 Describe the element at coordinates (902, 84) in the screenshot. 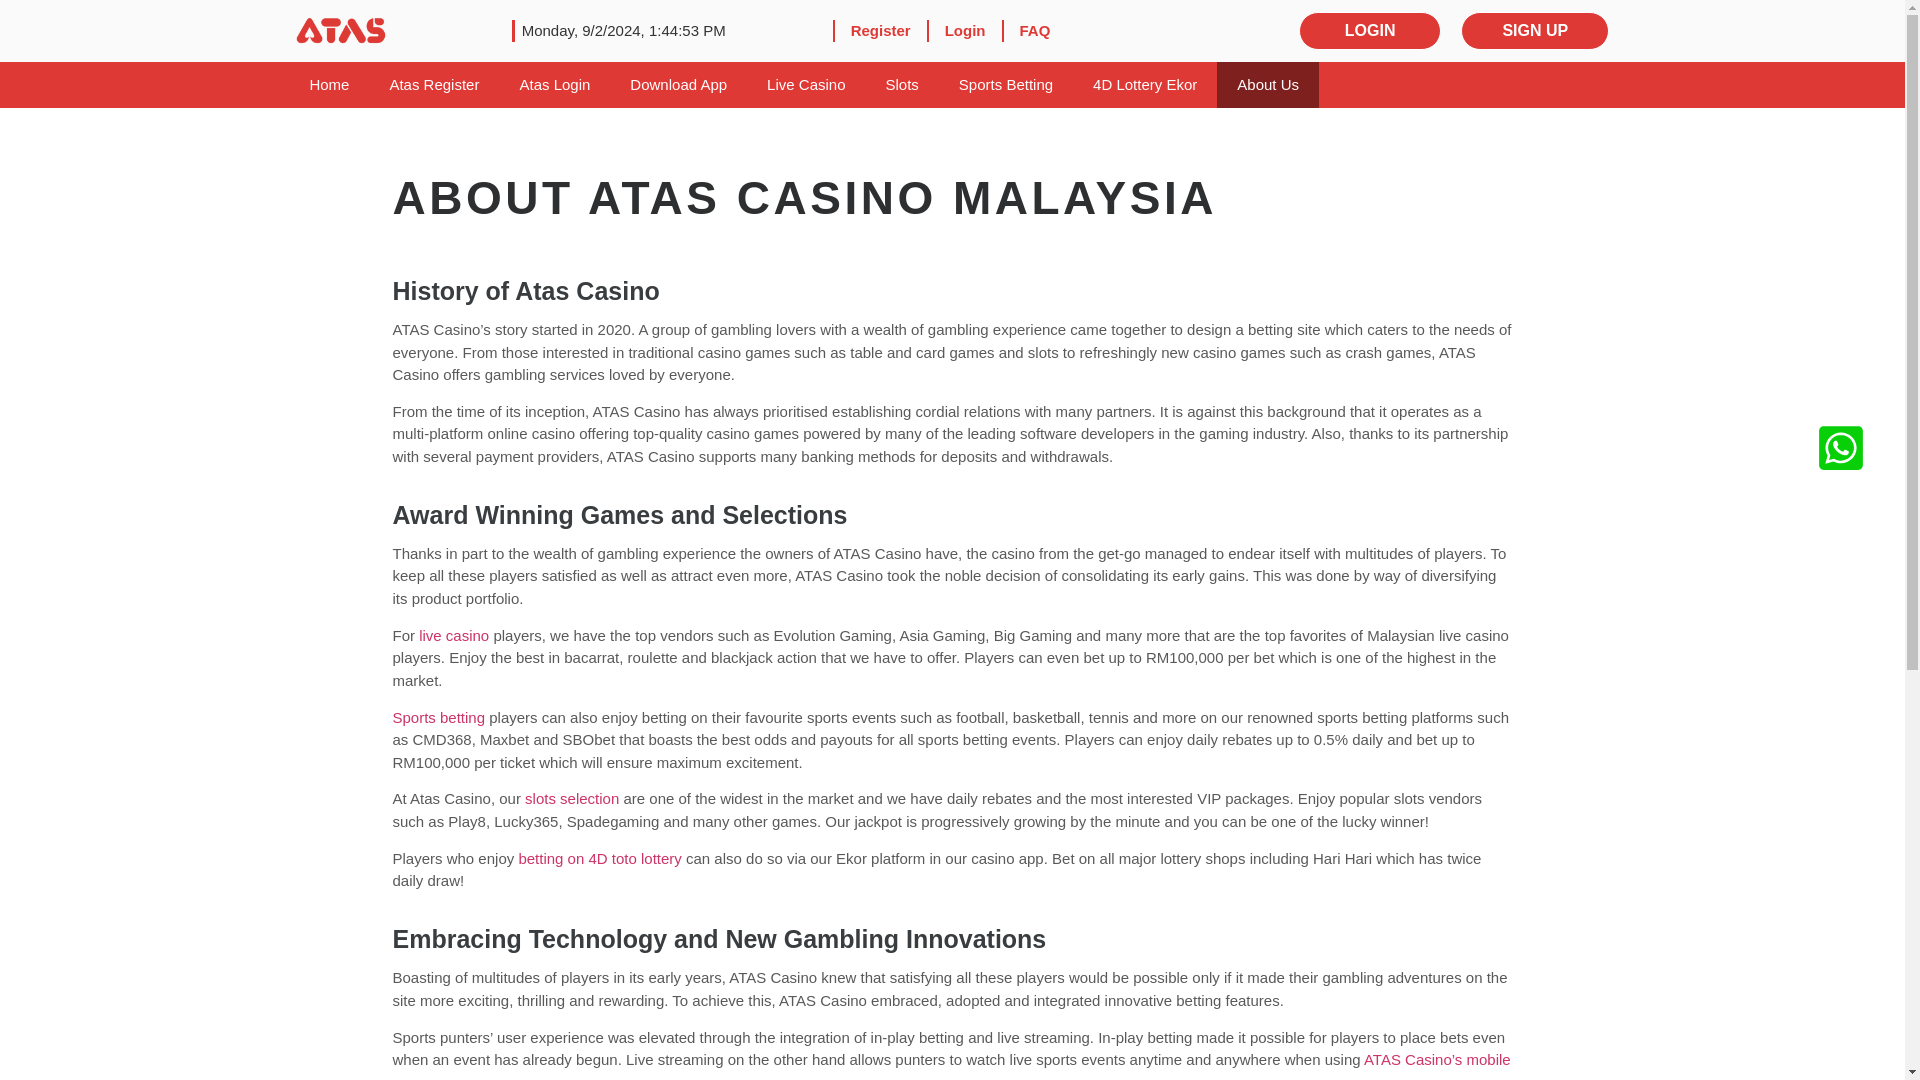

I see `Slots` at that location.